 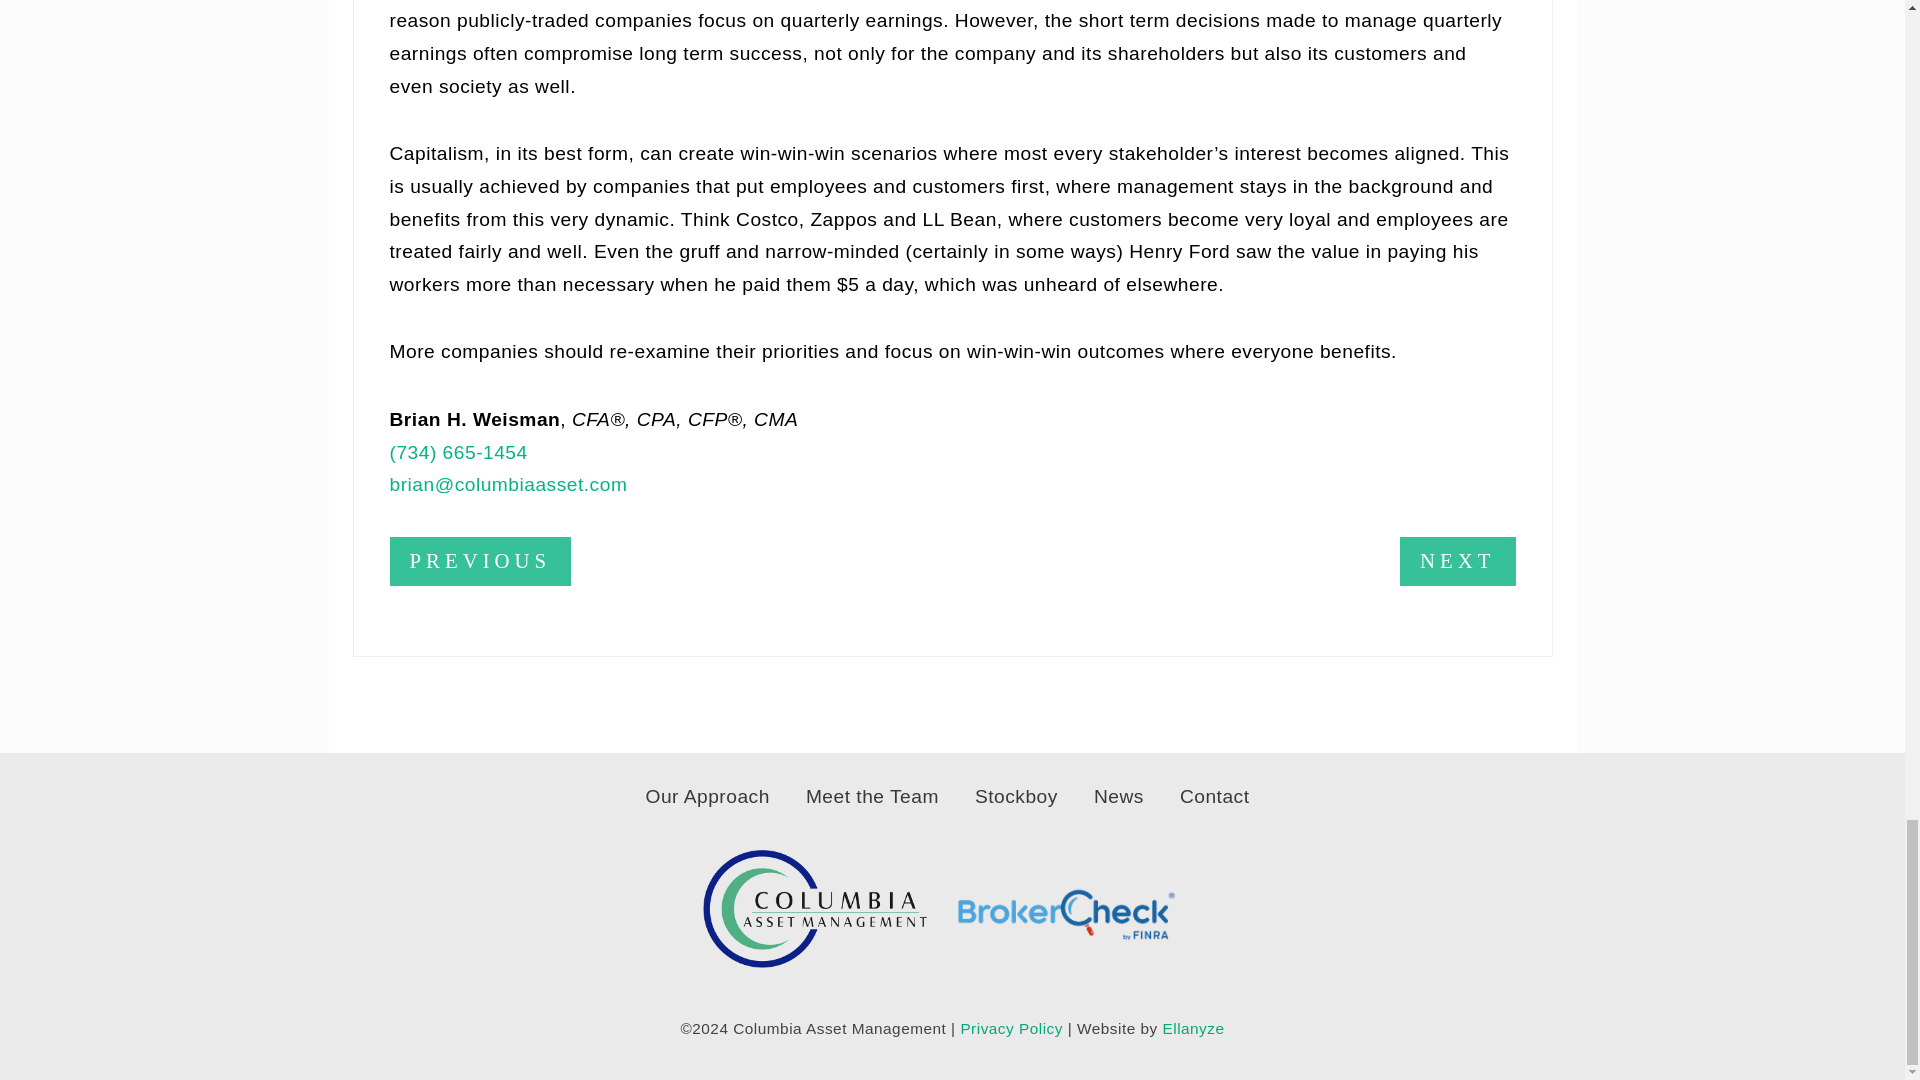 What do you see at coordinates (1214, 796) in the screenshot?
I see `Contact` at bounding box center [1214, 796].